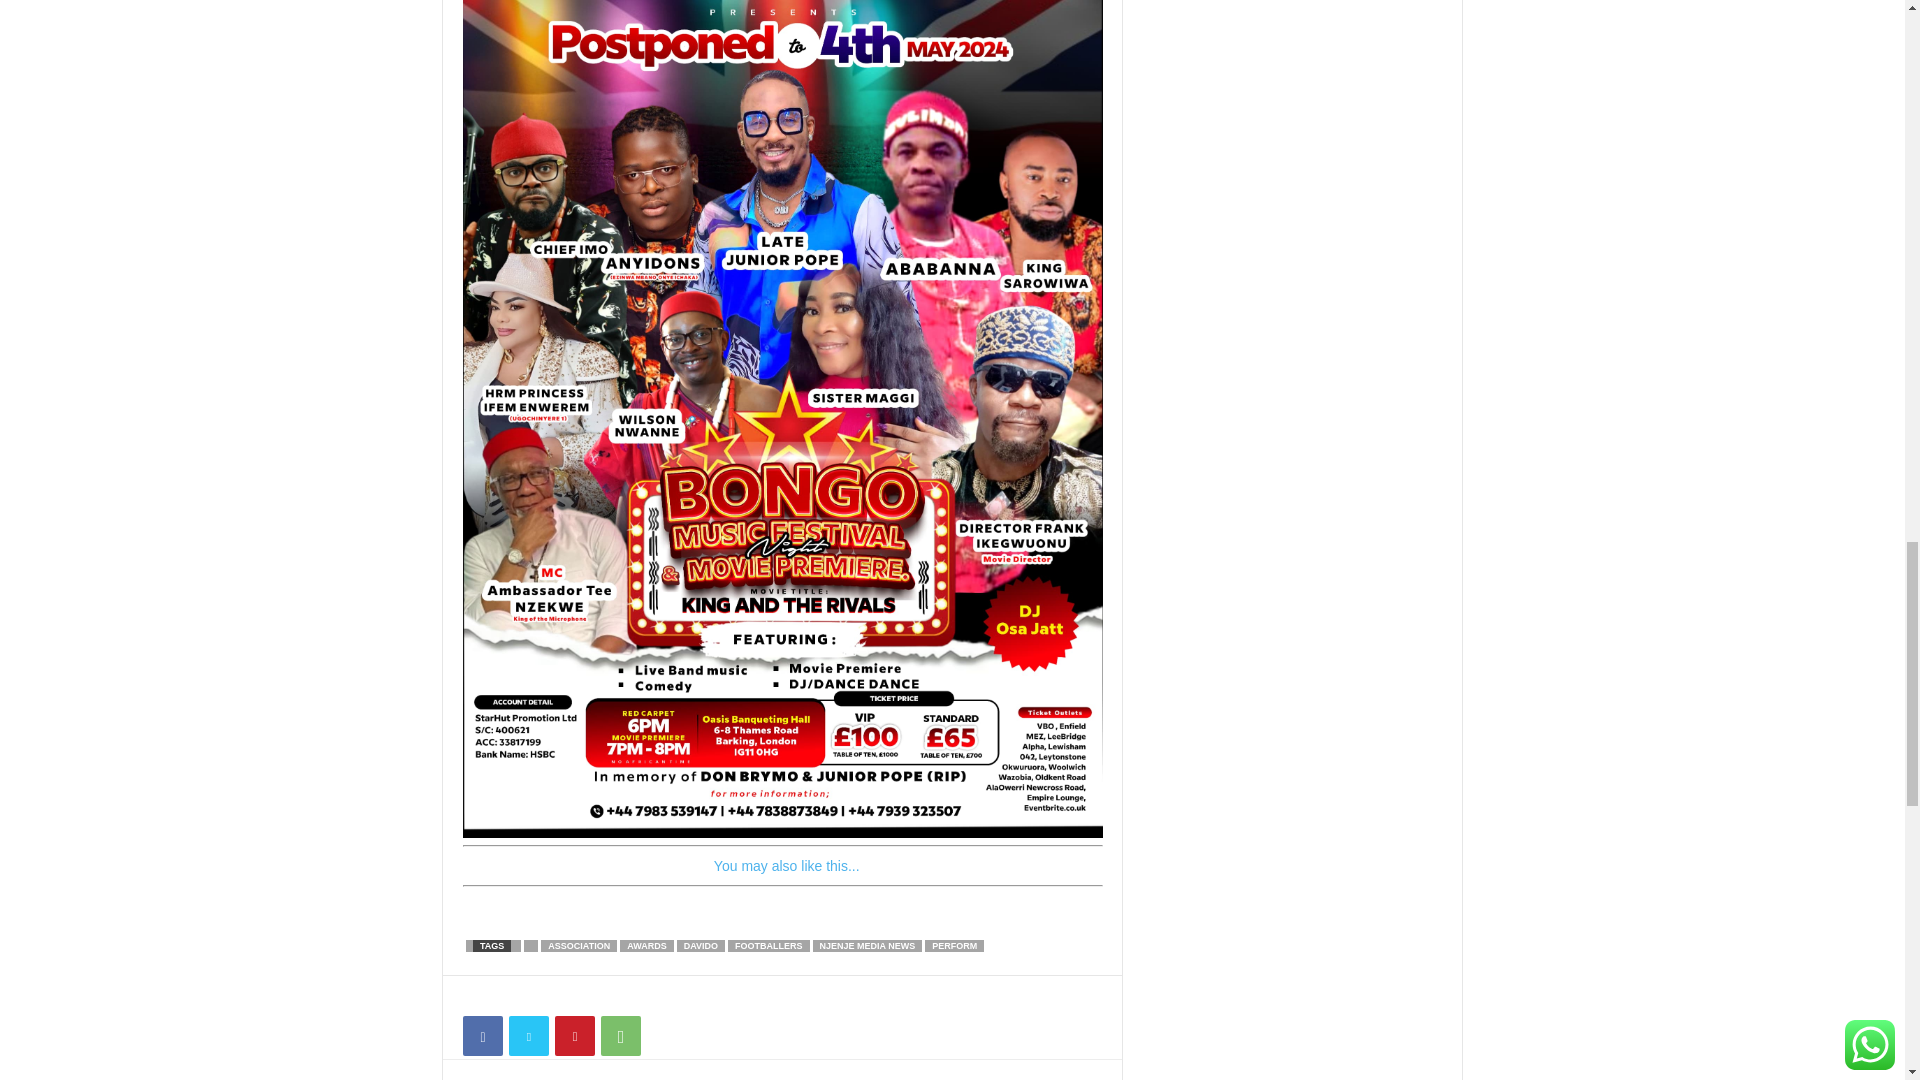 The image size is (1920, 1080). Describe the element at coordinates (574, 1036) in the screenshot. I see `Pinterest` at that location.